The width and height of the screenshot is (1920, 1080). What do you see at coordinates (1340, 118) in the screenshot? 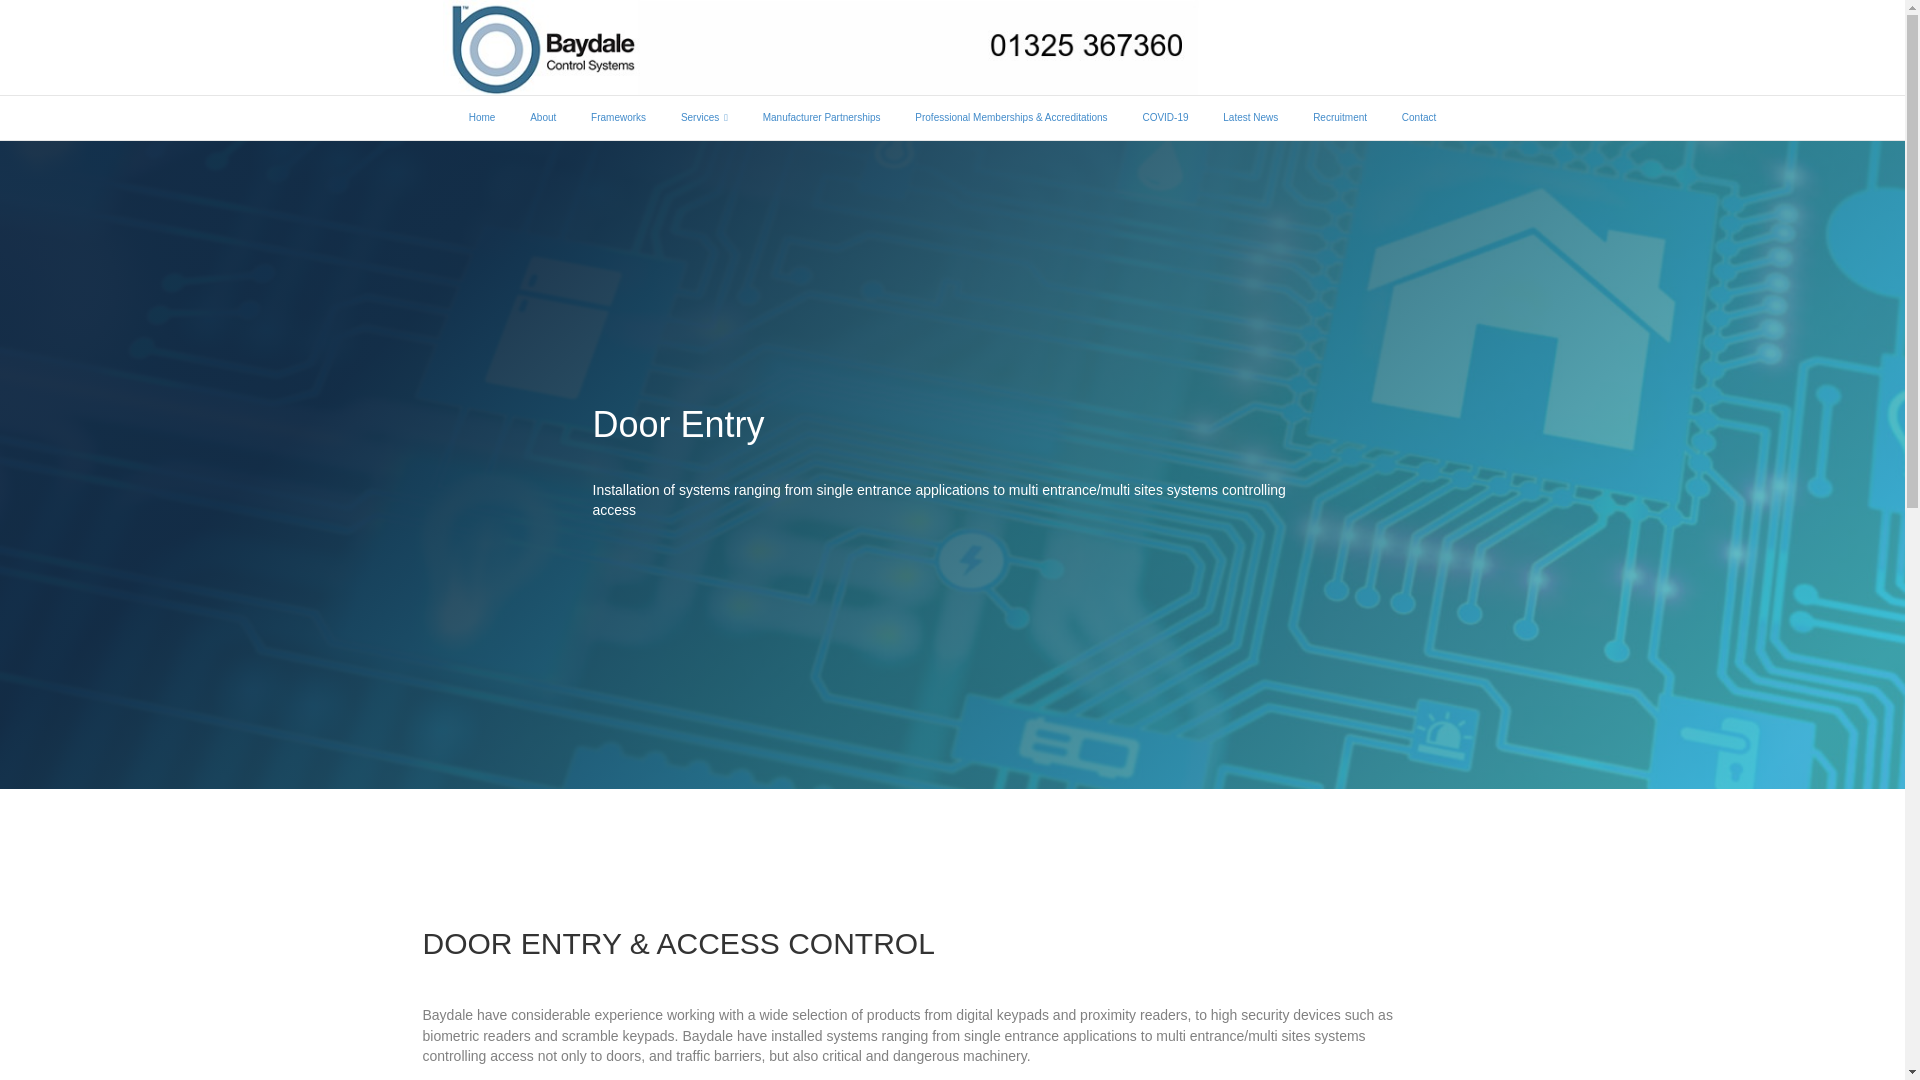
I see `Recruitment` at bounding box center [1340, 118].